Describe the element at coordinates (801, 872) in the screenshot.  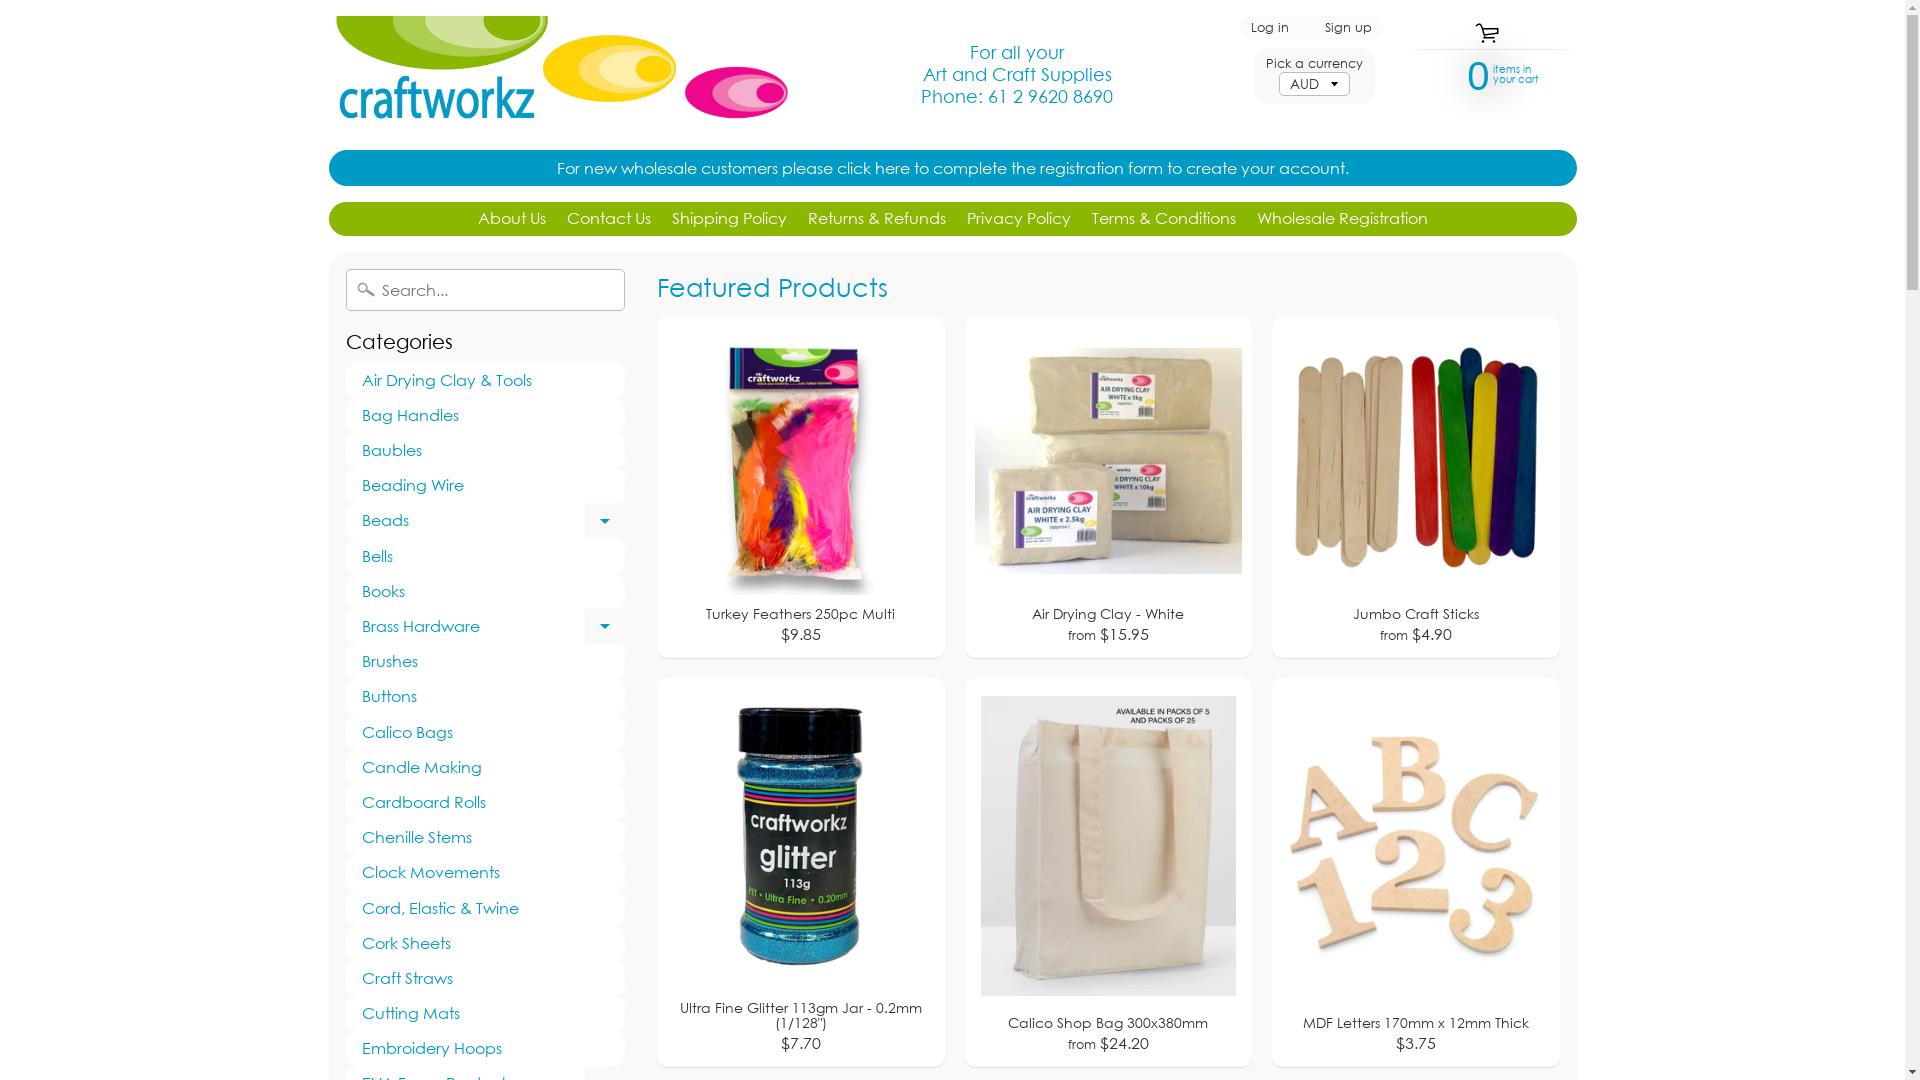
I see `Ultra Fine Glitter 113gm Jar - 0.2mm (1/128")
$7.70` at that location.